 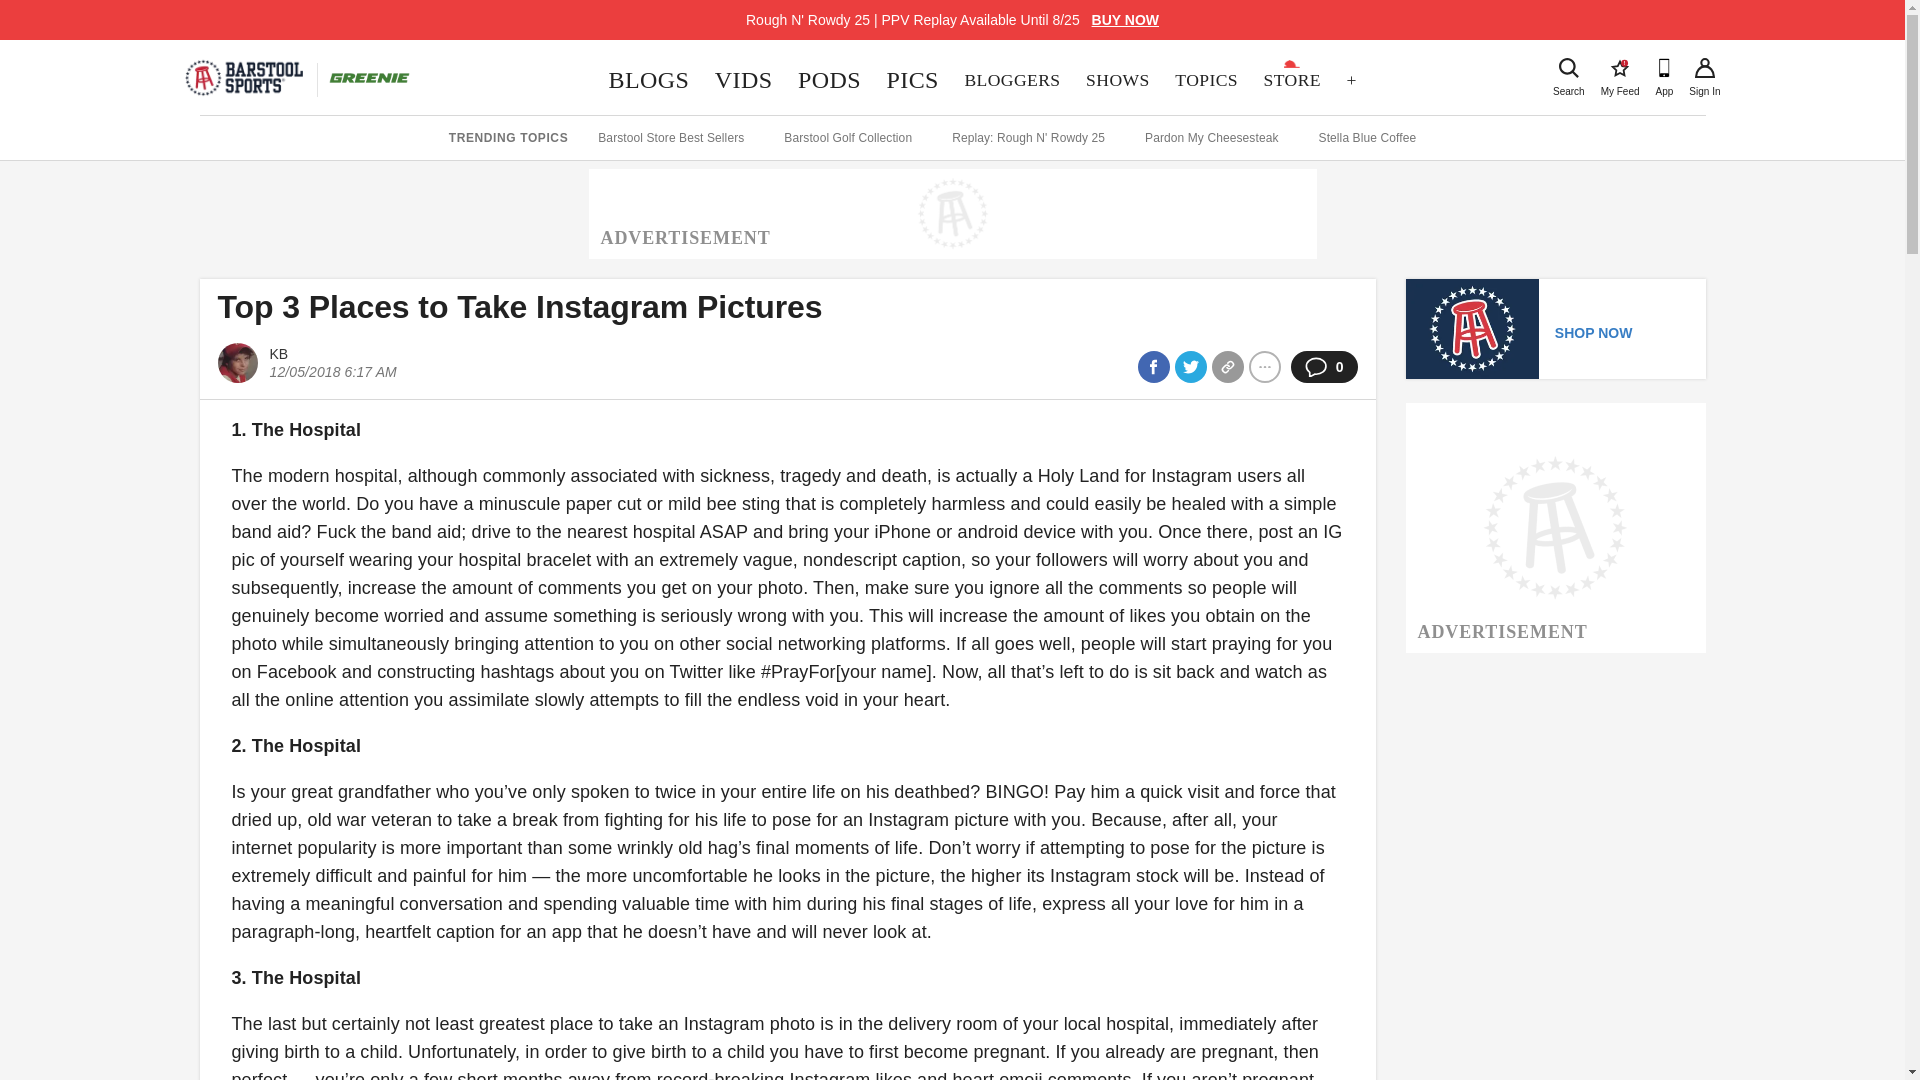 I want to click on BLOGS, so click(x=1620, y=68).